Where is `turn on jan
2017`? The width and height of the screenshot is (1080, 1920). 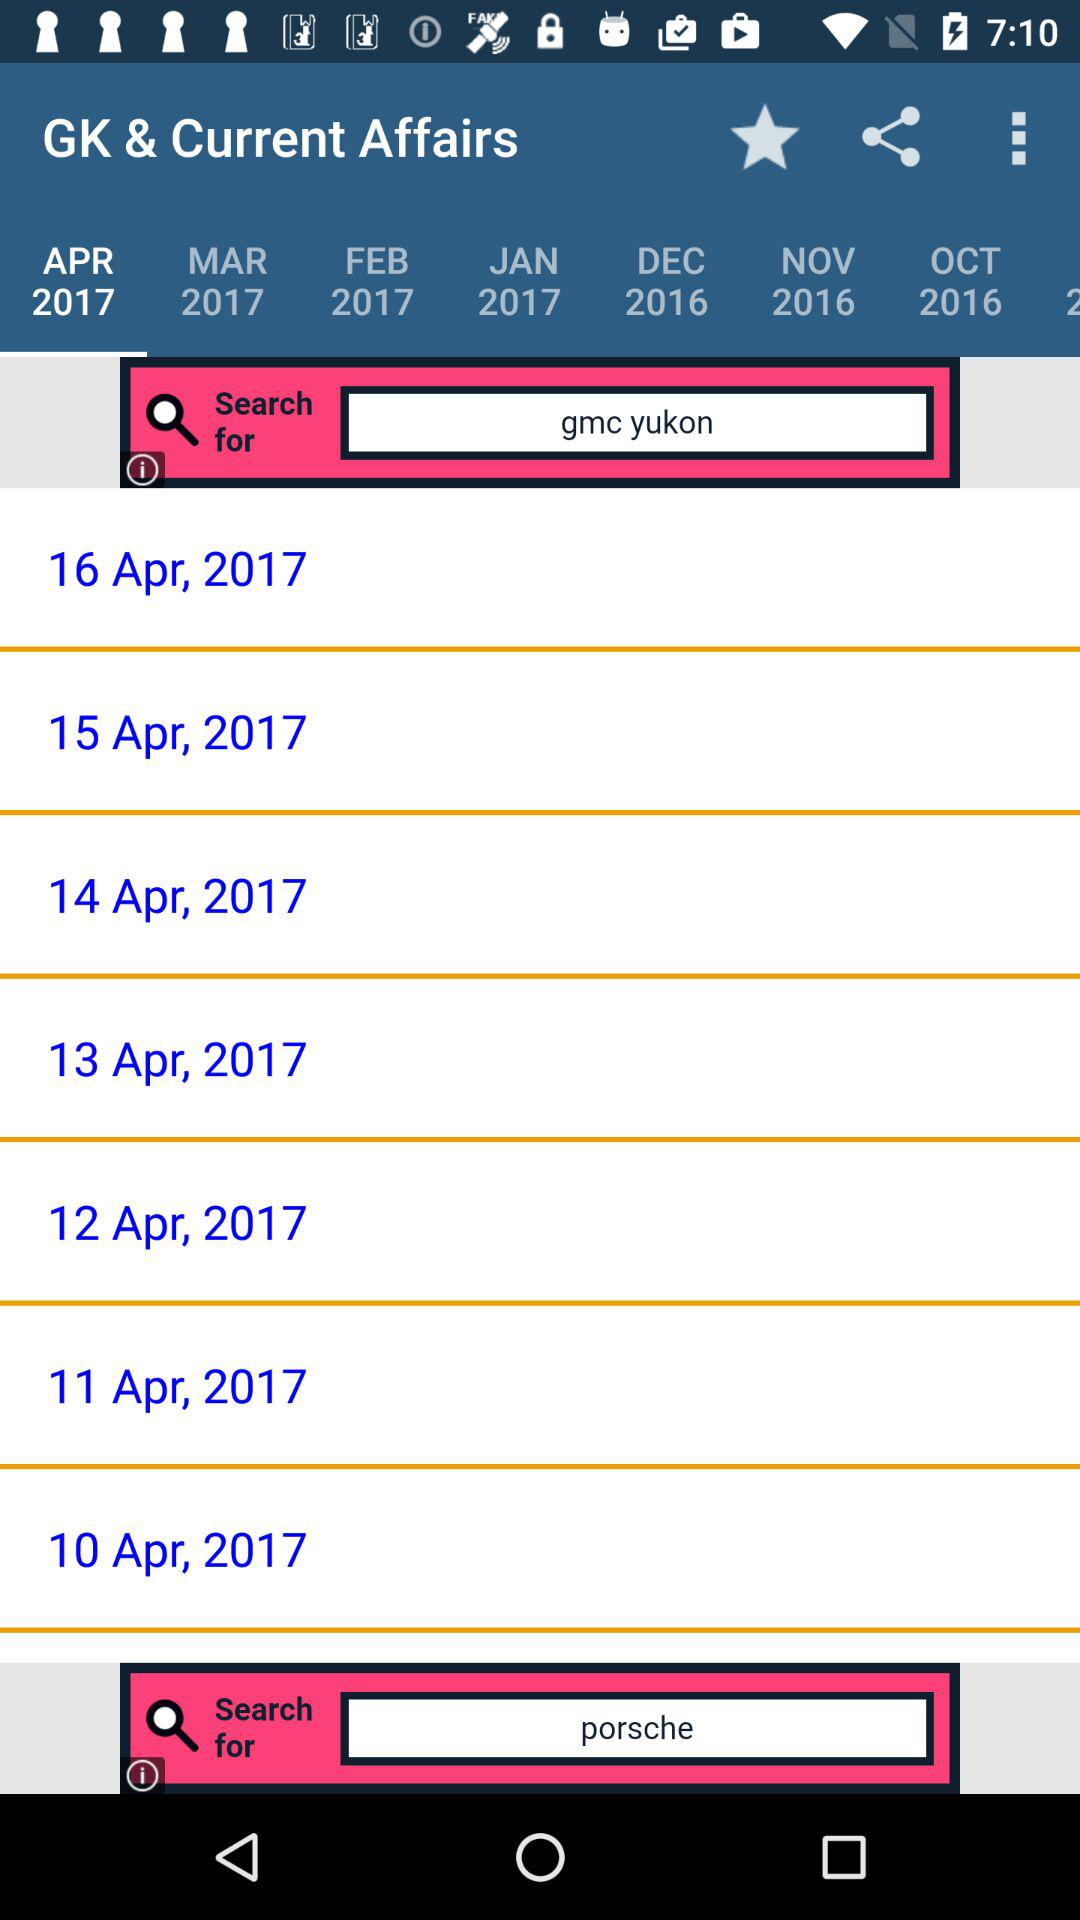
turn on jan
2017 is located at coordinates (520, 280).